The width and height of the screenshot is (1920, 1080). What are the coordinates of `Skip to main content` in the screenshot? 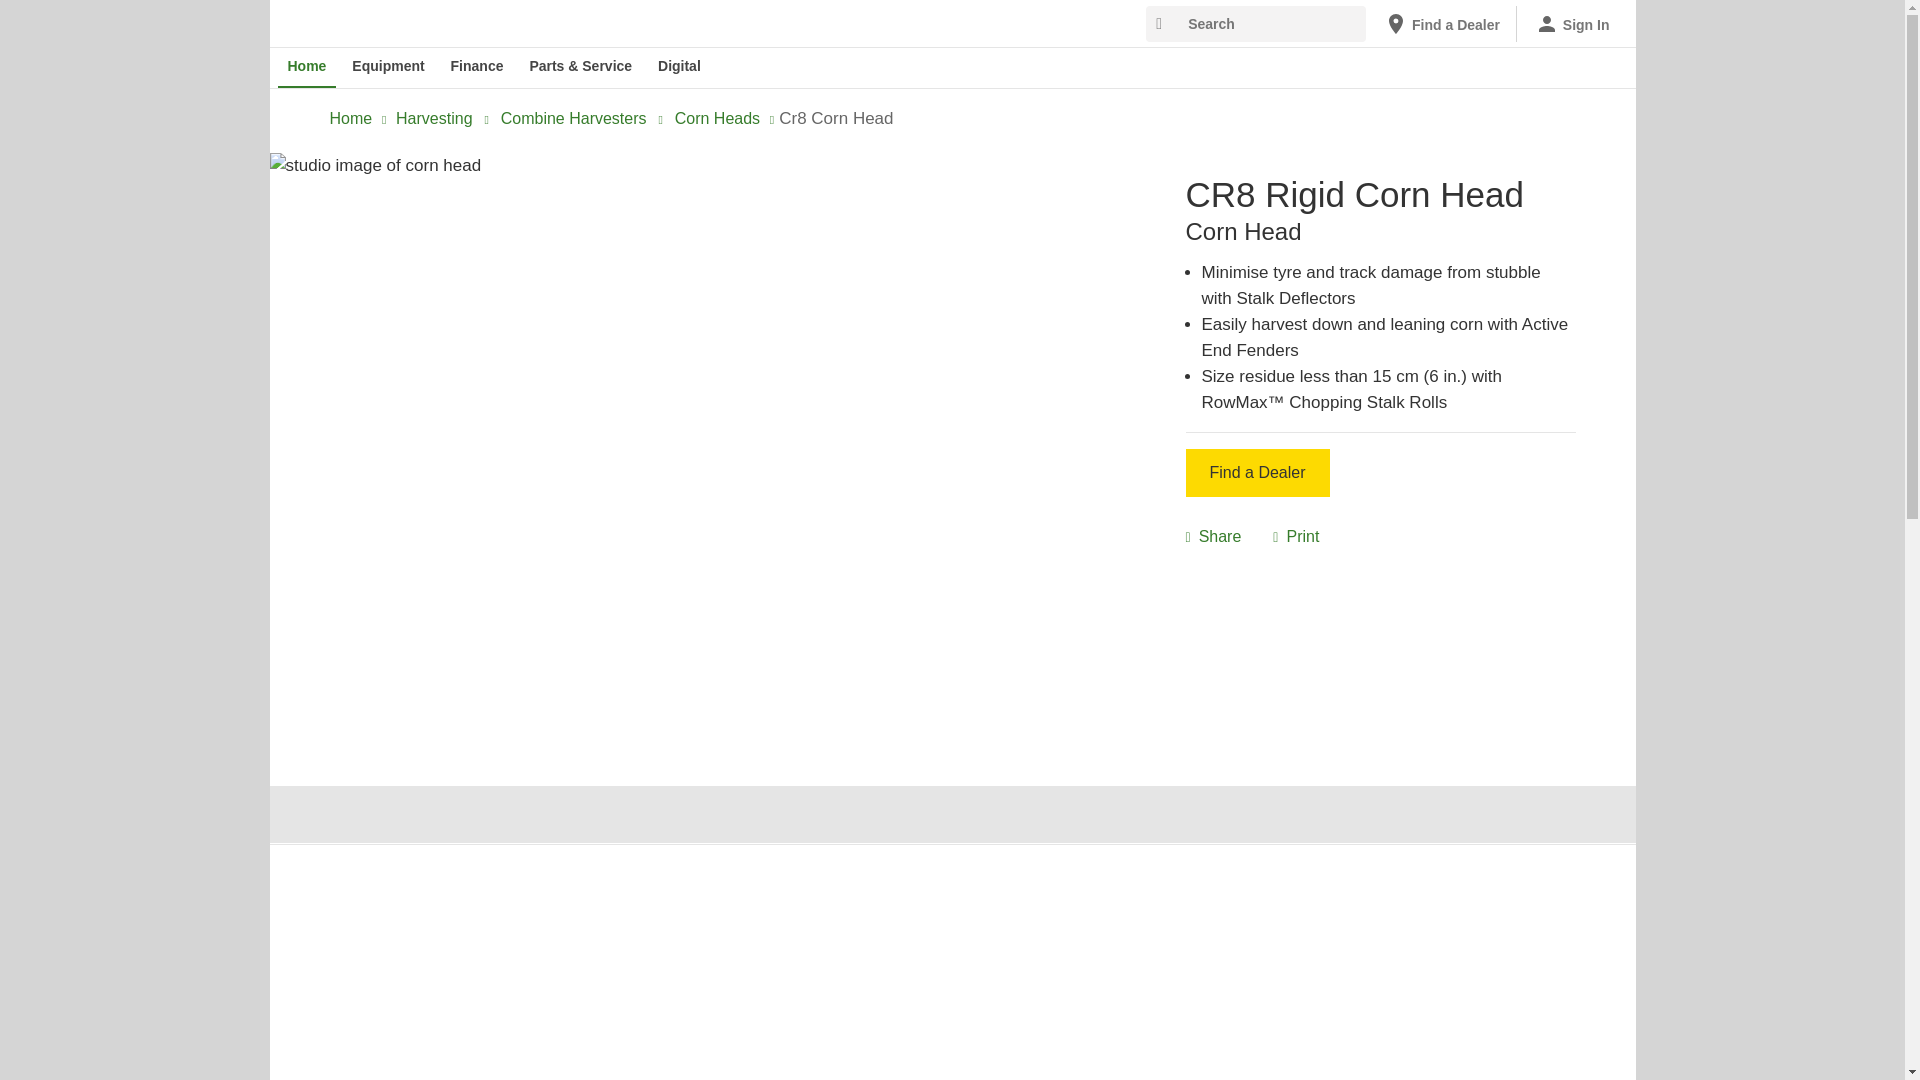 It's located at (282, 14).